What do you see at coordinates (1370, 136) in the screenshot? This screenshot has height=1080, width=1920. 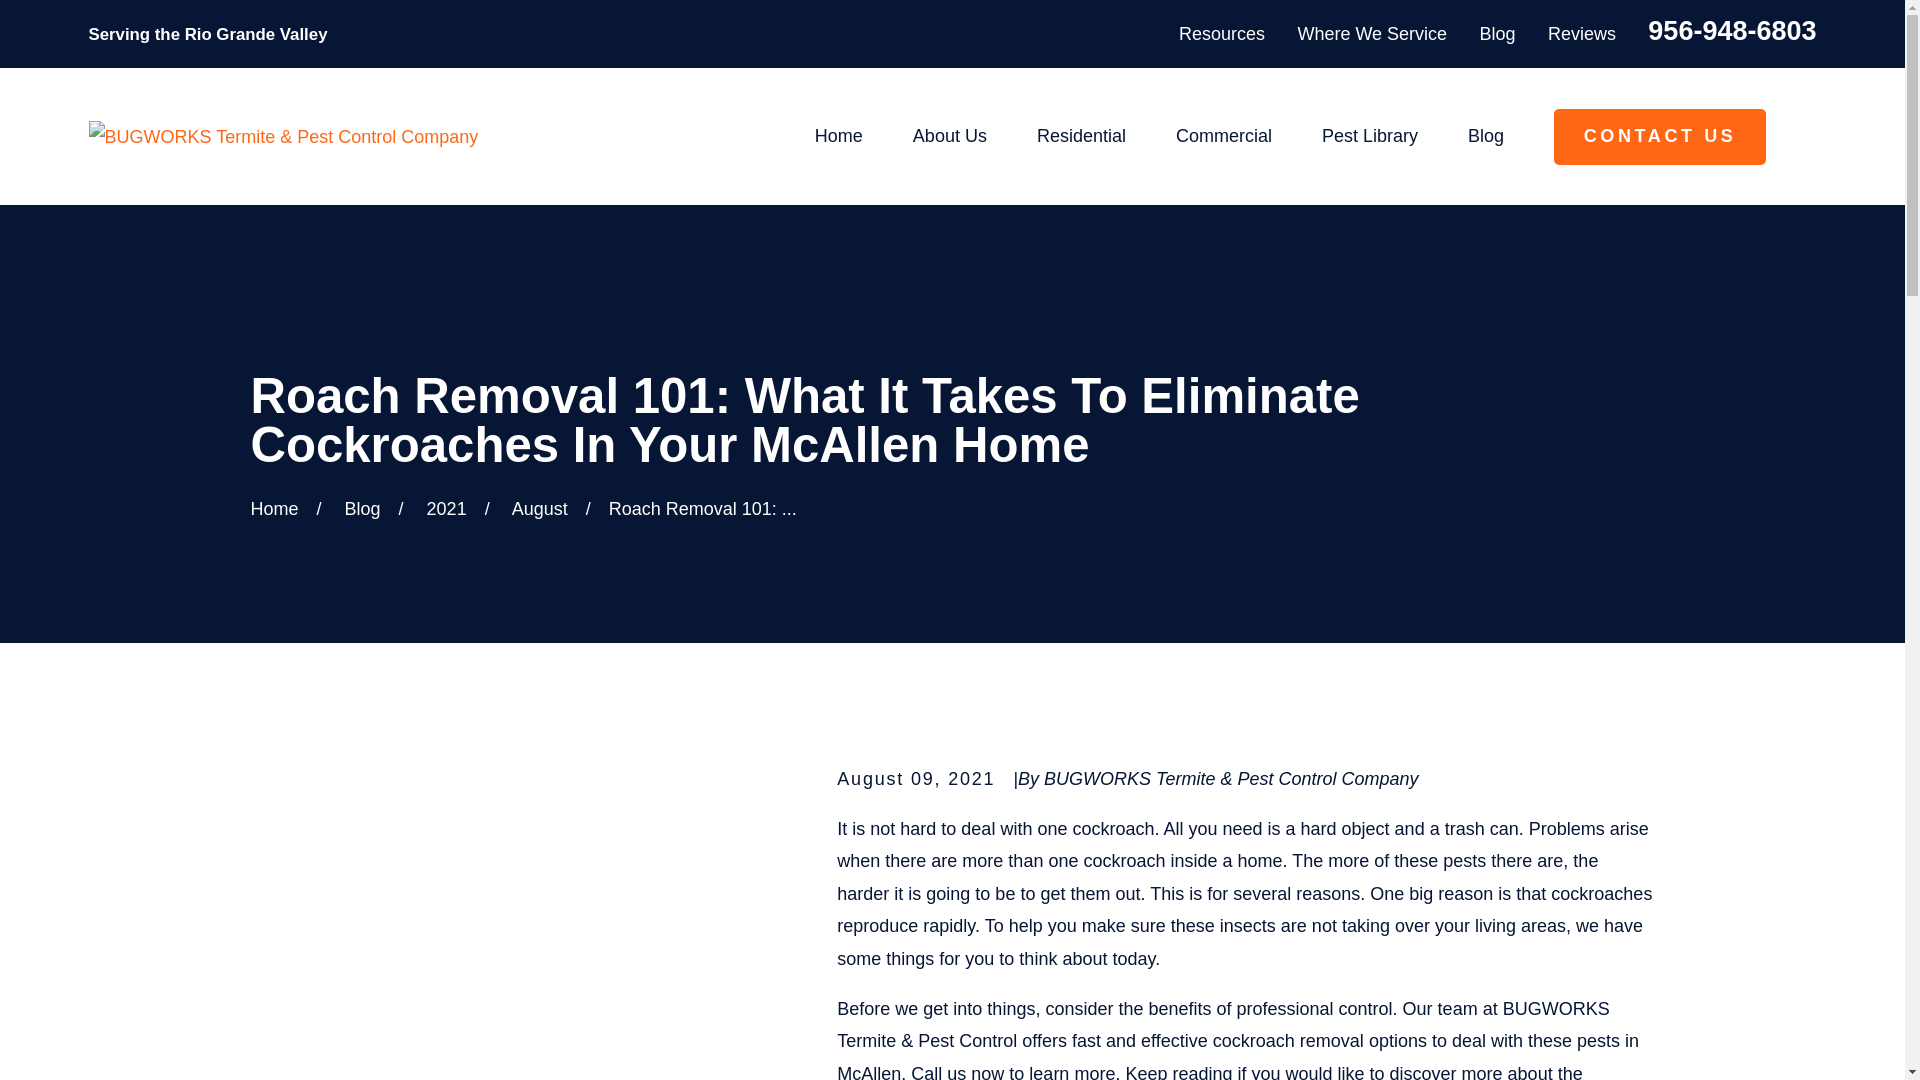 I see `Pest Library` at bounding box center [1370, 136].